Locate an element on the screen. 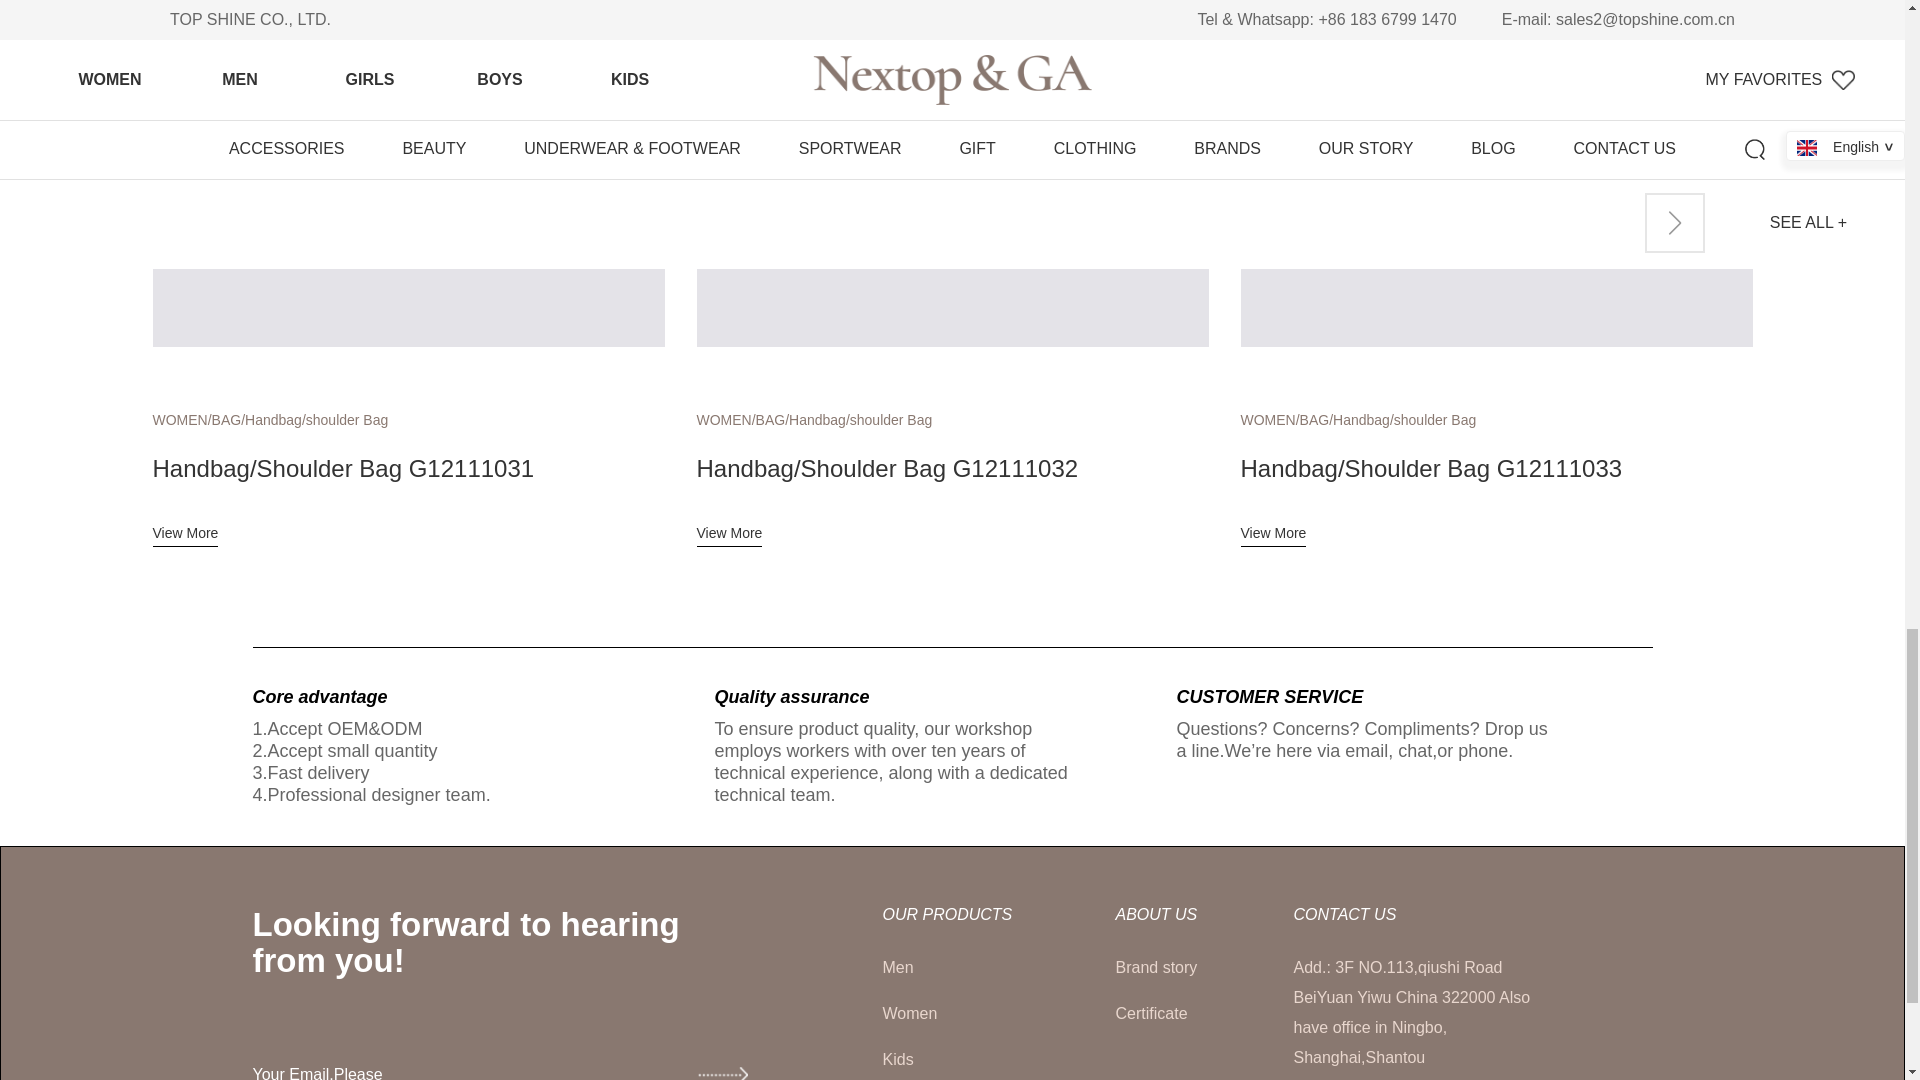 The height and width of the screenshot is (1080, 1920). Men is located at coordinates (954, 967).